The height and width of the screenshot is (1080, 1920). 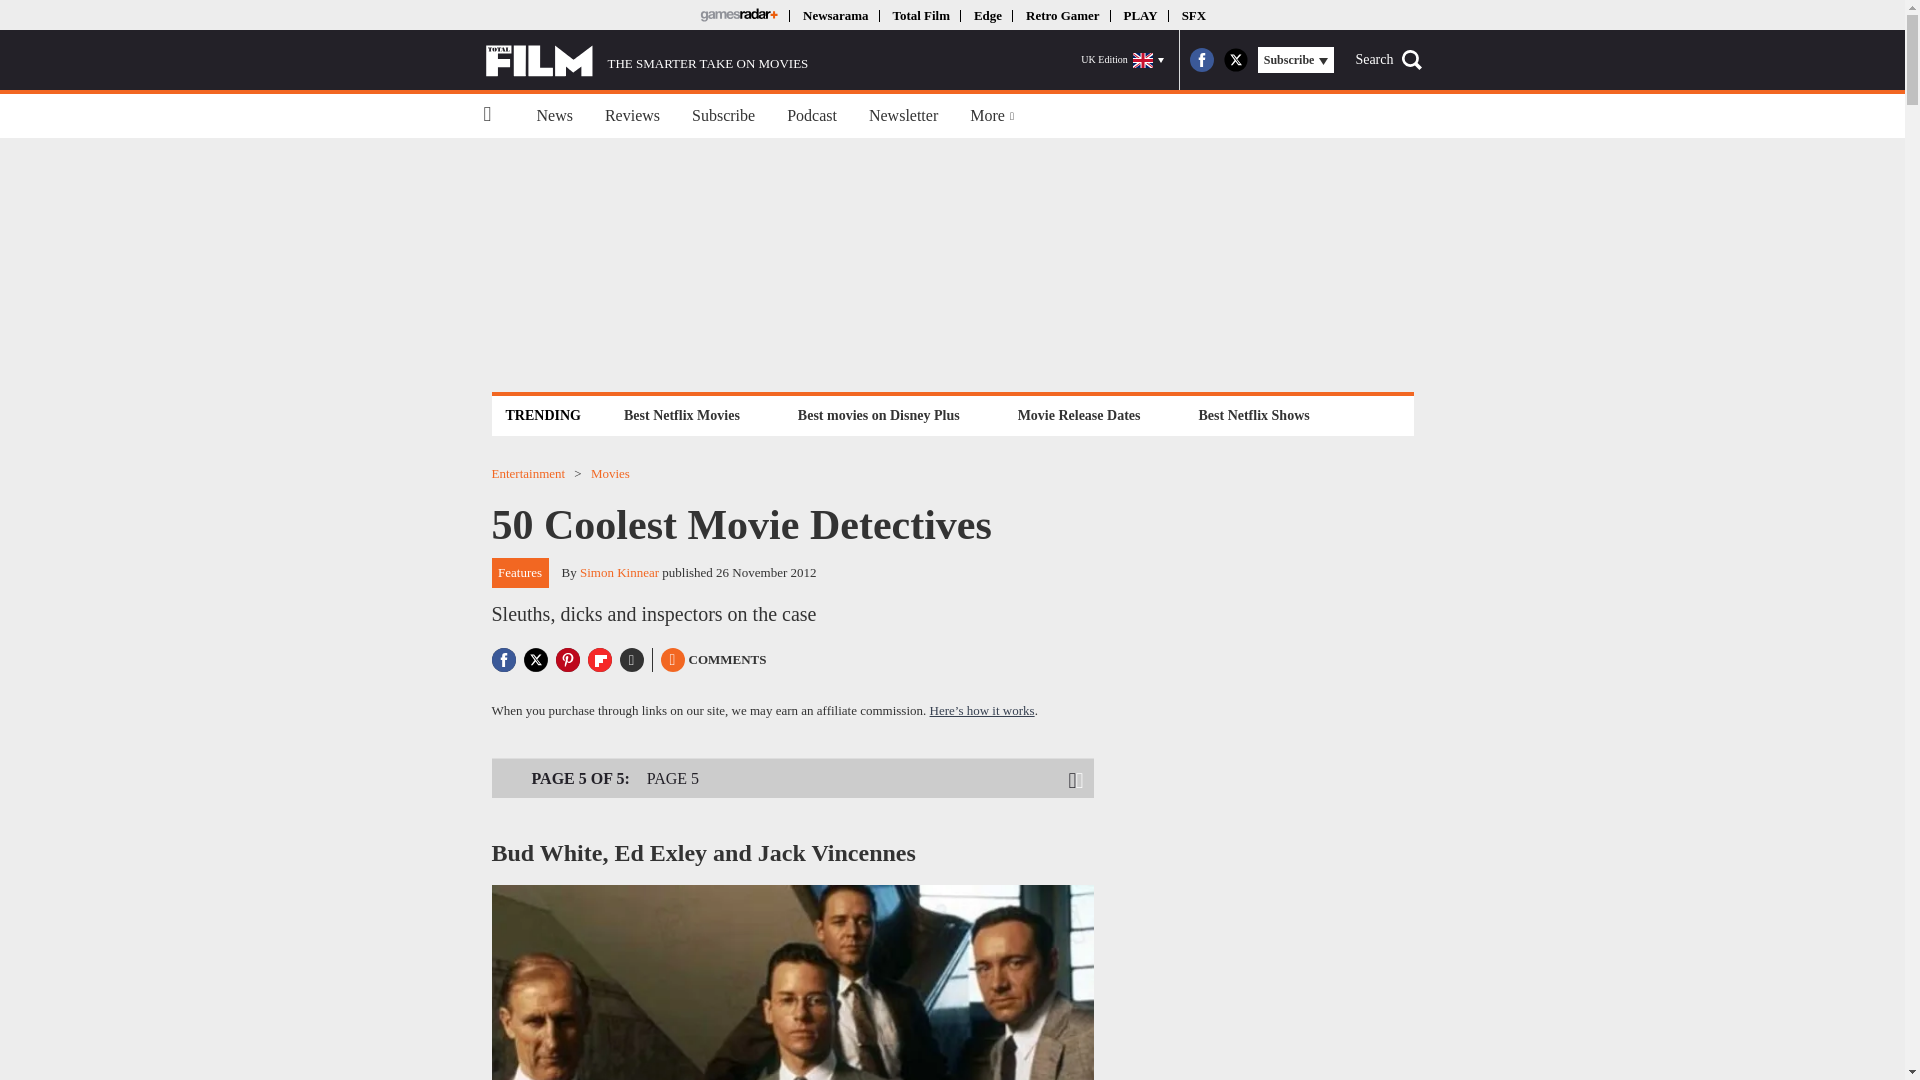 I want to click on Podcast, so click(x=812, y=116).